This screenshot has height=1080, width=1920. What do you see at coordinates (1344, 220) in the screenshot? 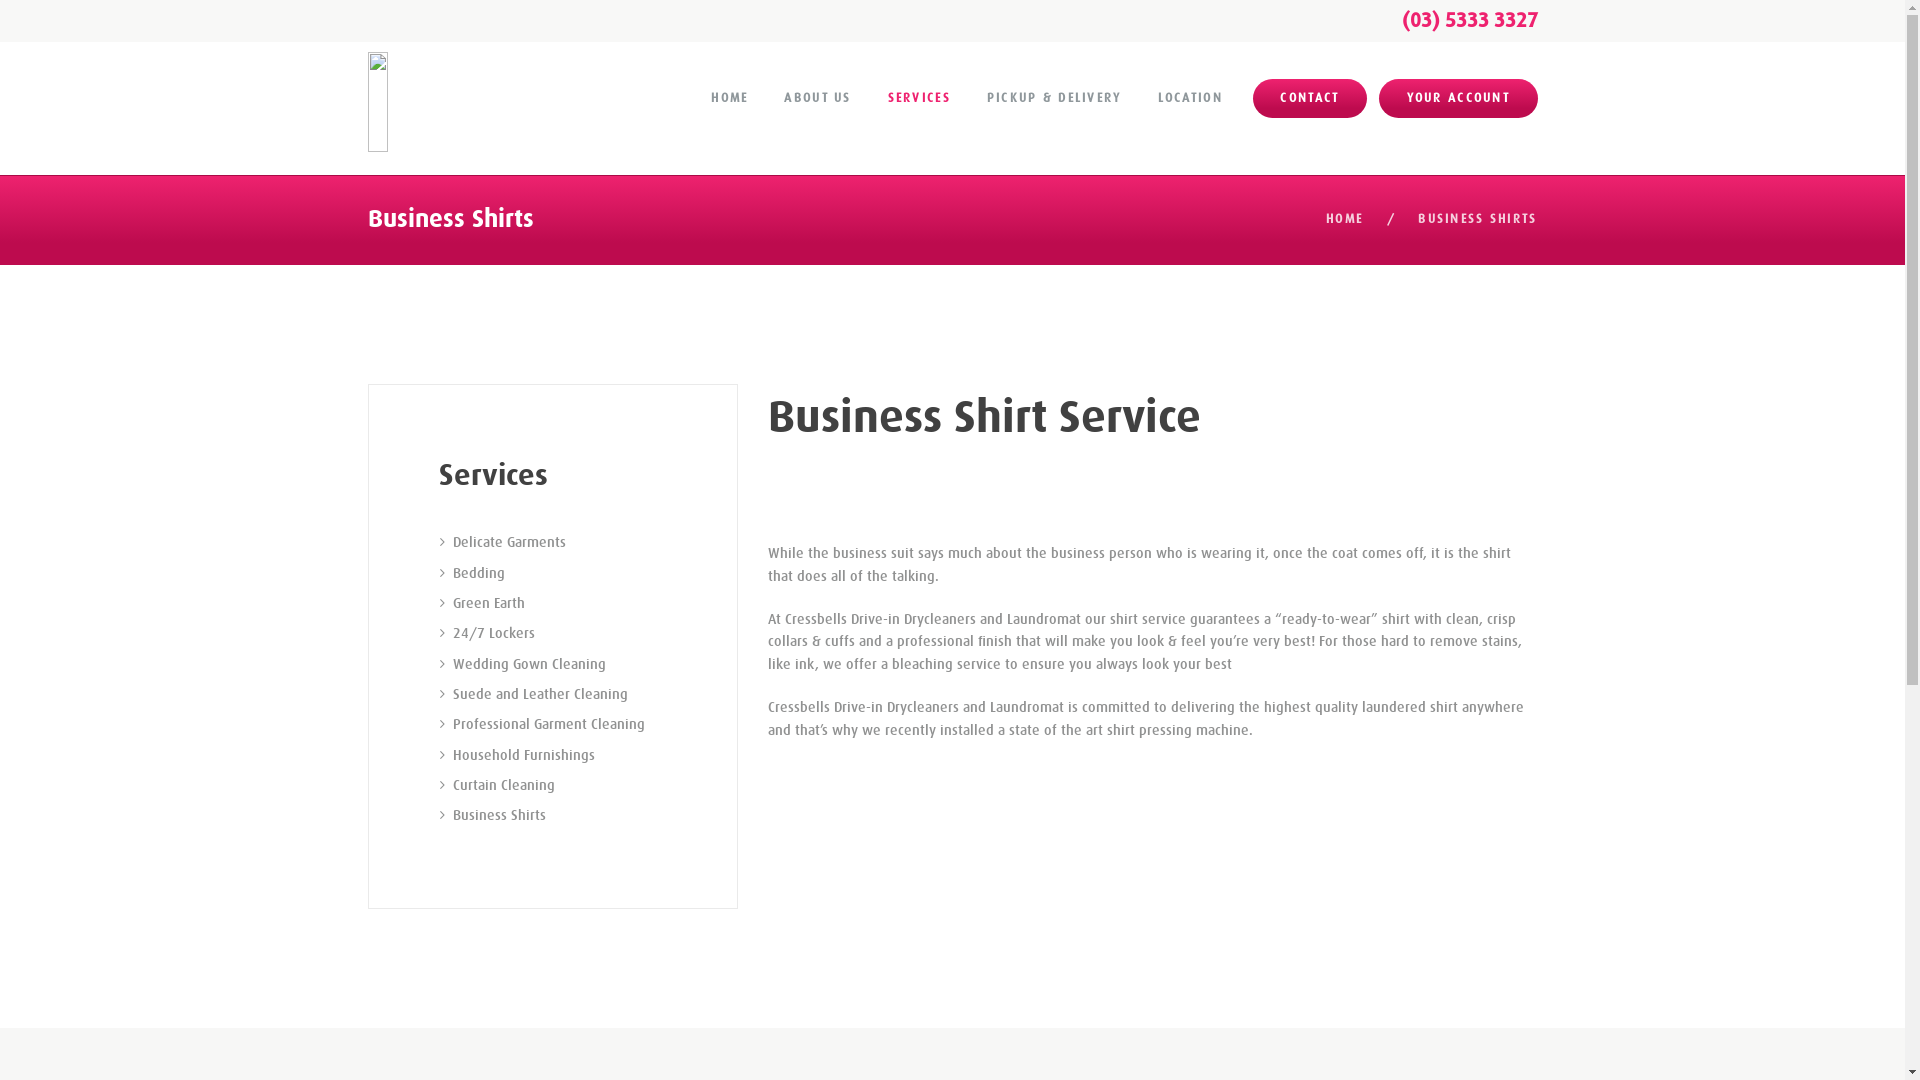
I see `HOME` at bounding box center [1344, 220].